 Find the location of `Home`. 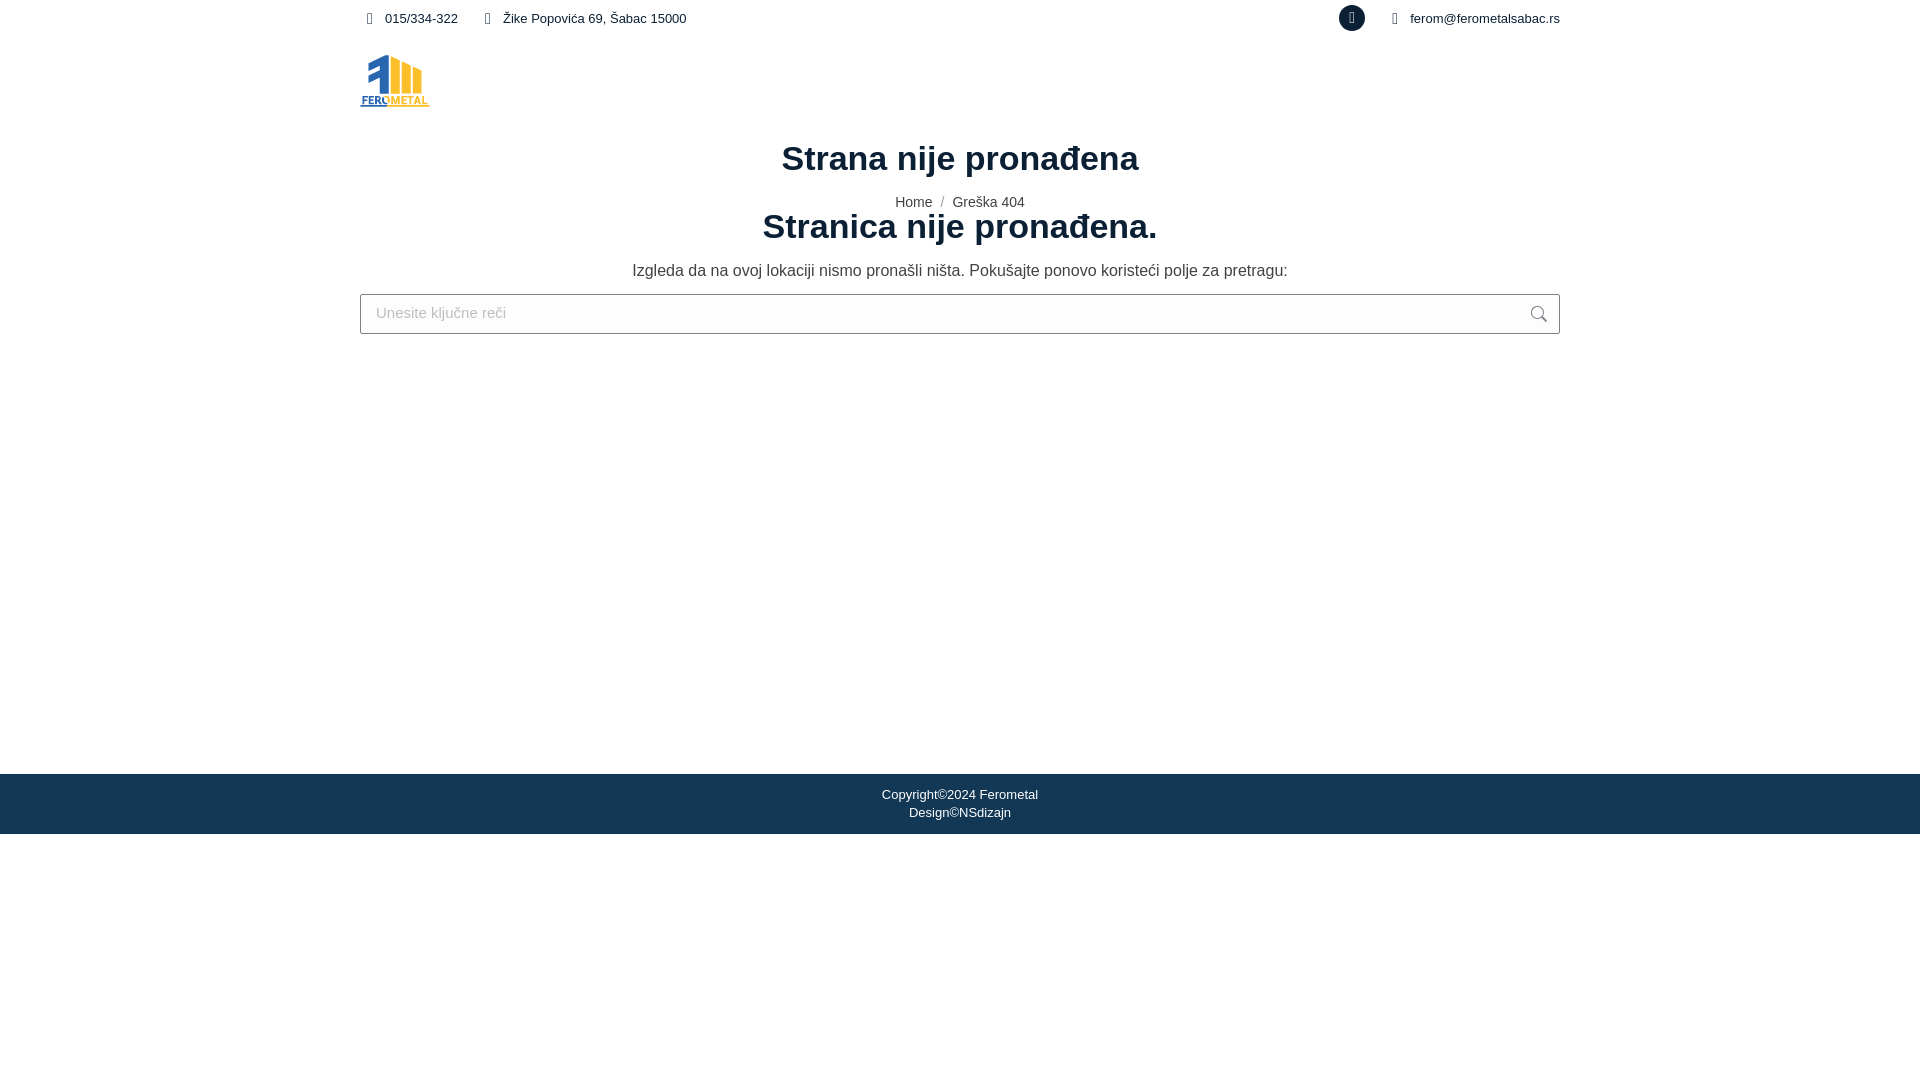

Home is located at coordinates (912, 202).